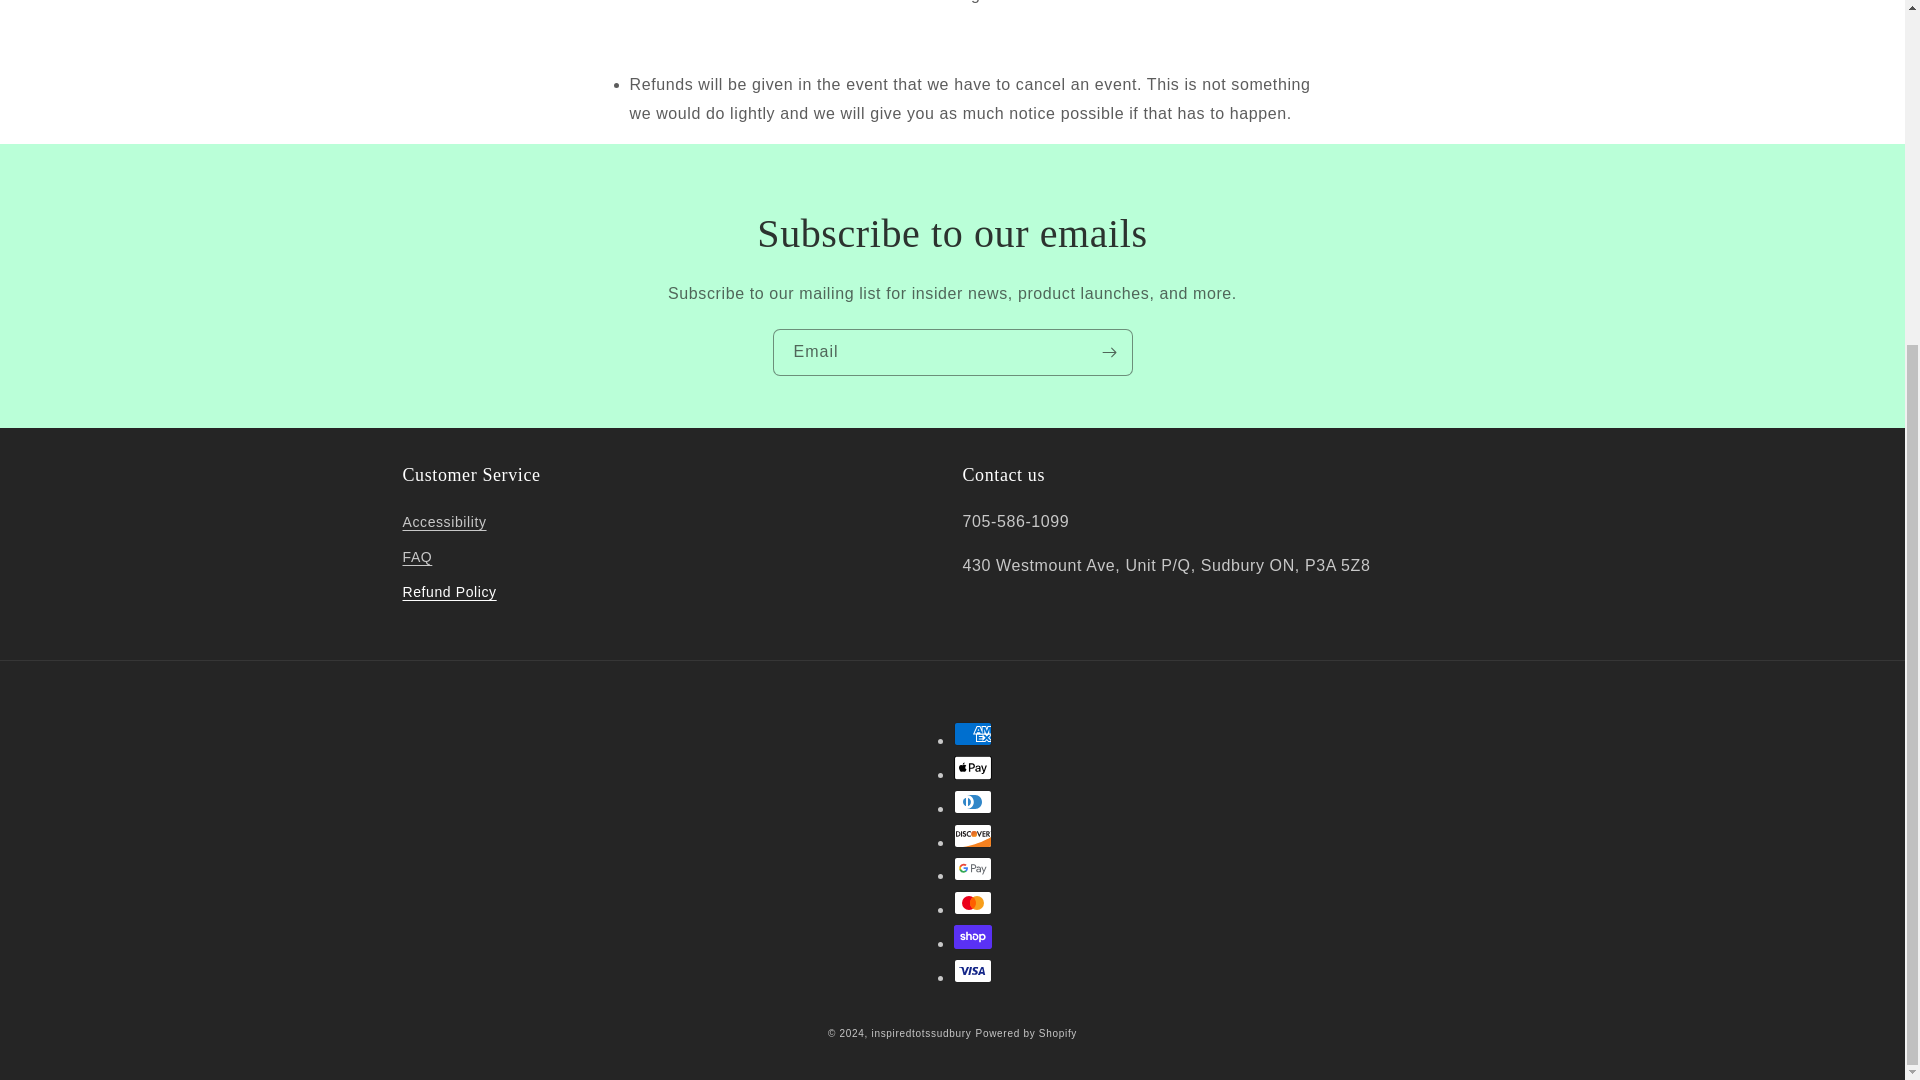 The image size is (1920, 1080). I want to click on Mastercard, so click(973, 902).